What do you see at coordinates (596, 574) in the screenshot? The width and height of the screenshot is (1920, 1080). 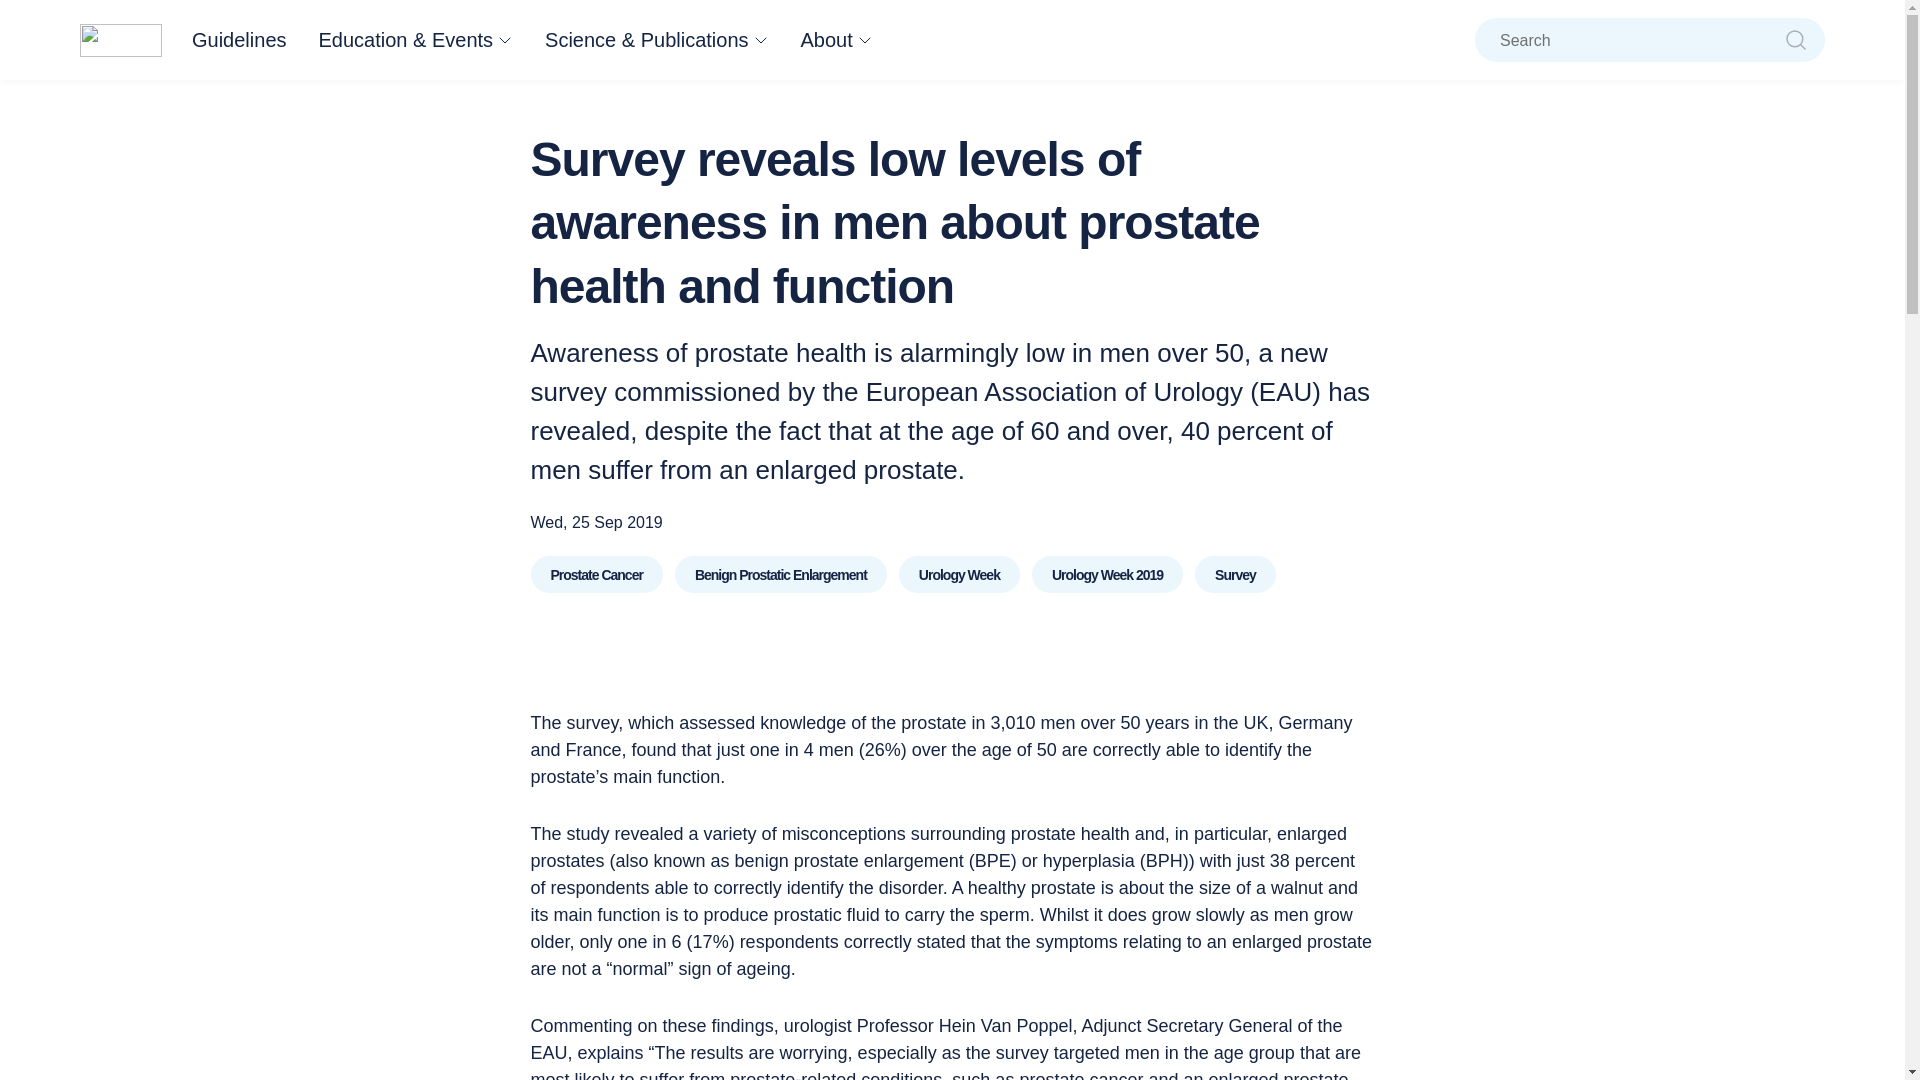 I see `Prostate Cancer` at bounding box center [596, 574].